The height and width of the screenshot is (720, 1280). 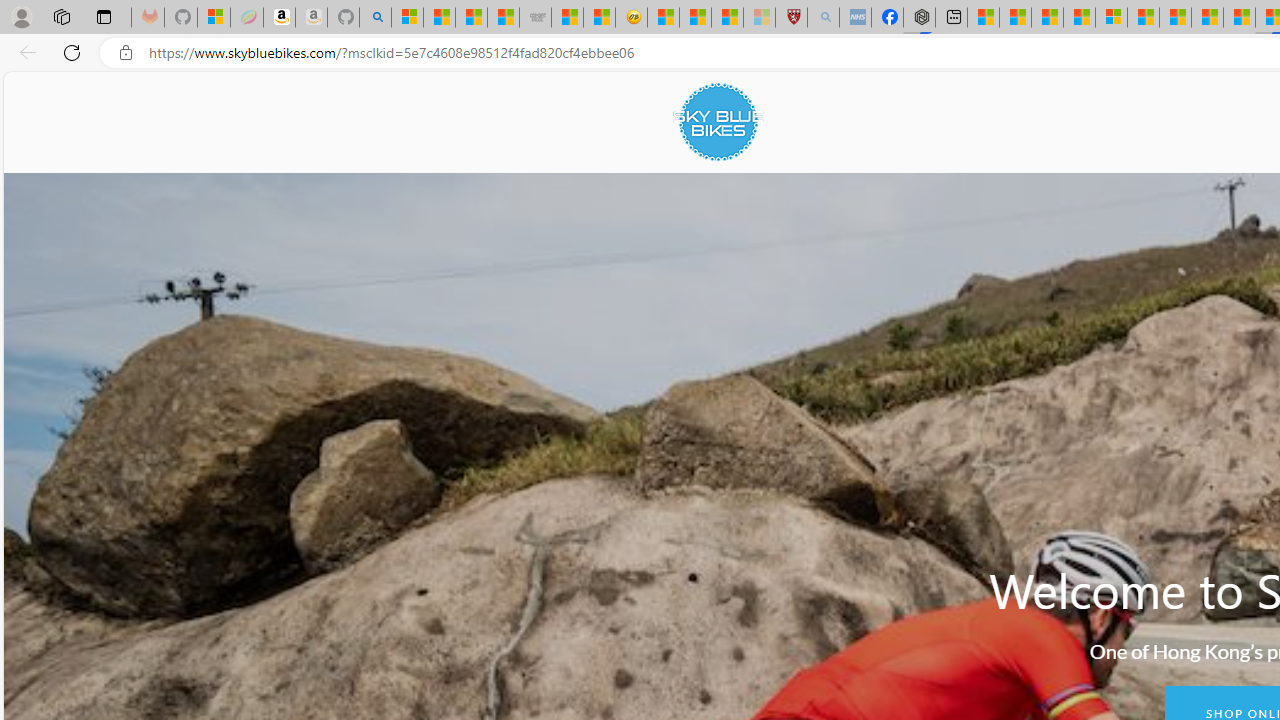 What do you see at coordinates (1111, 18) in the screenshot?
I see `Microsoft account | Privacy` at bounding box center [1111, 18].